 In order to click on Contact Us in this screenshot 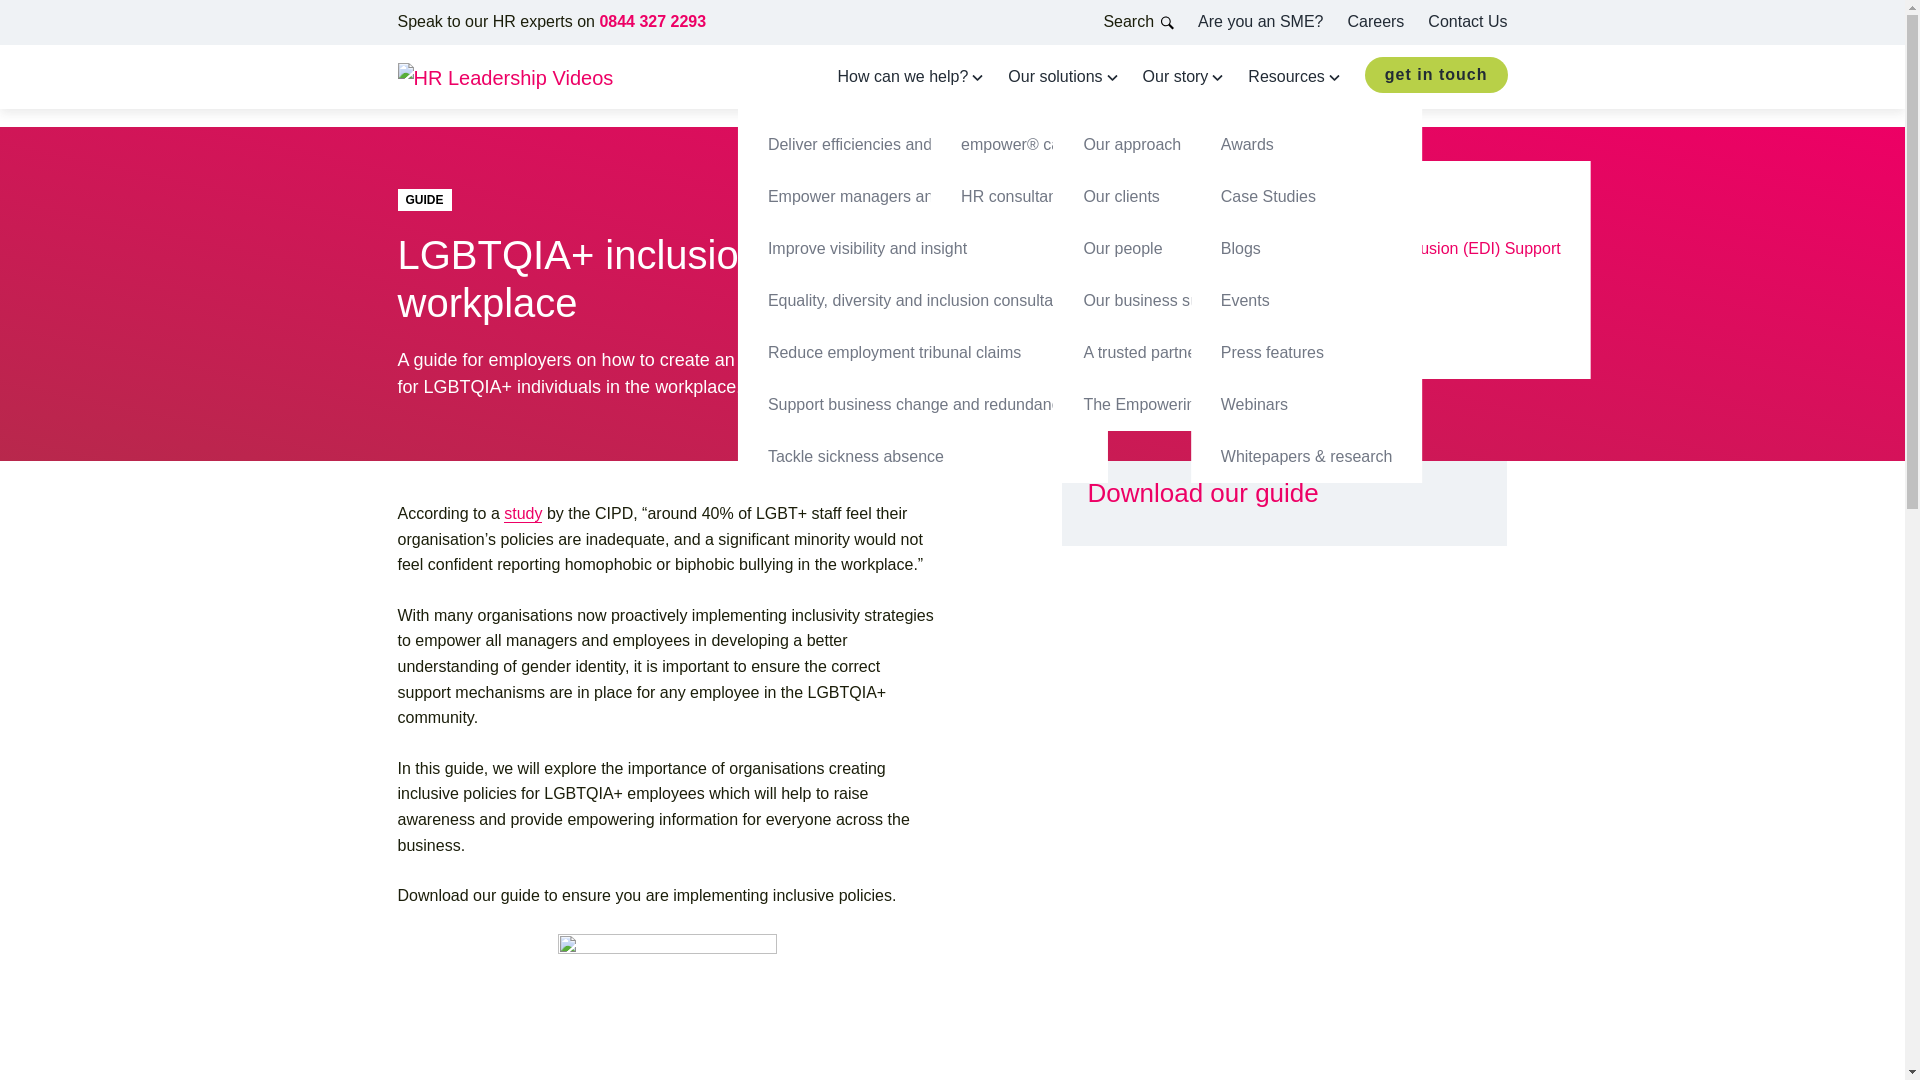, I will do `click(1468, 21)`.